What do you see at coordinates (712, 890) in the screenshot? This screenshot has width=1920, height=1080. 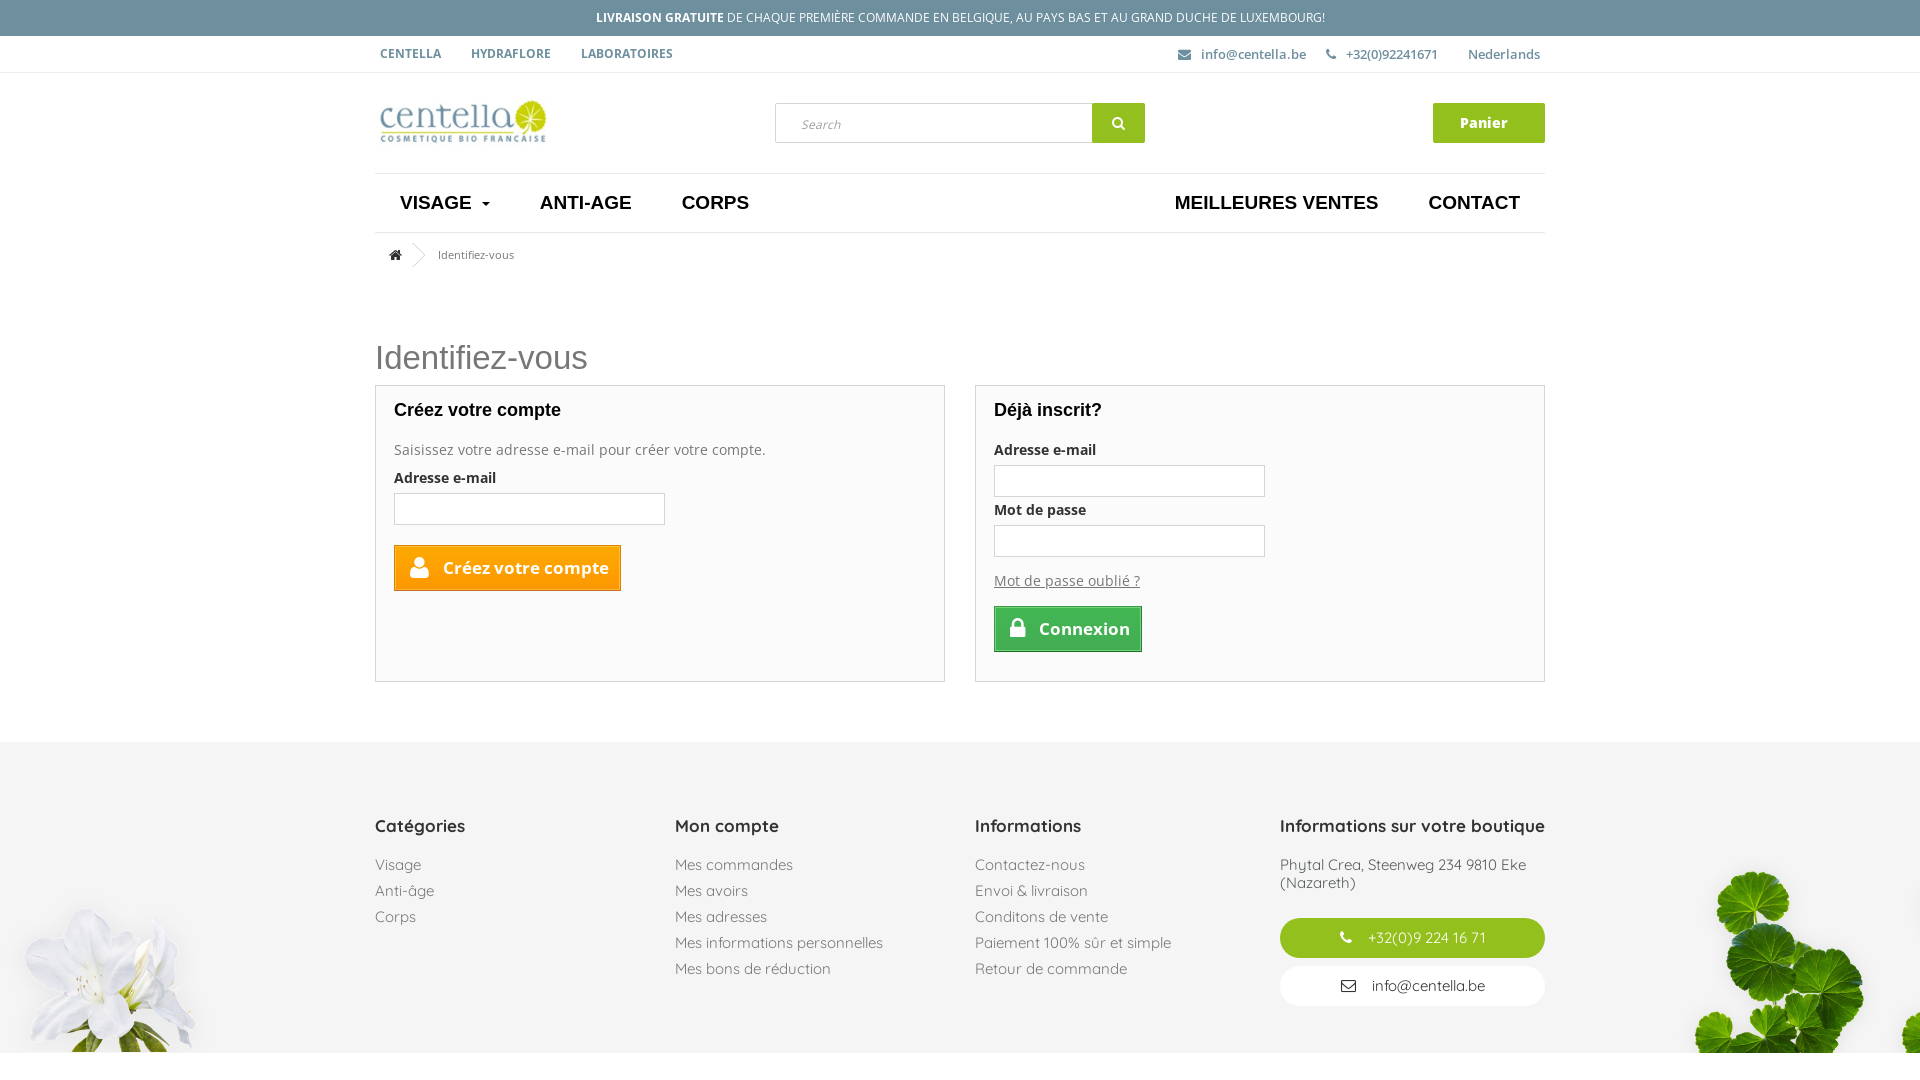 I see `Mes avoirs` at bounding box center [712, 890].